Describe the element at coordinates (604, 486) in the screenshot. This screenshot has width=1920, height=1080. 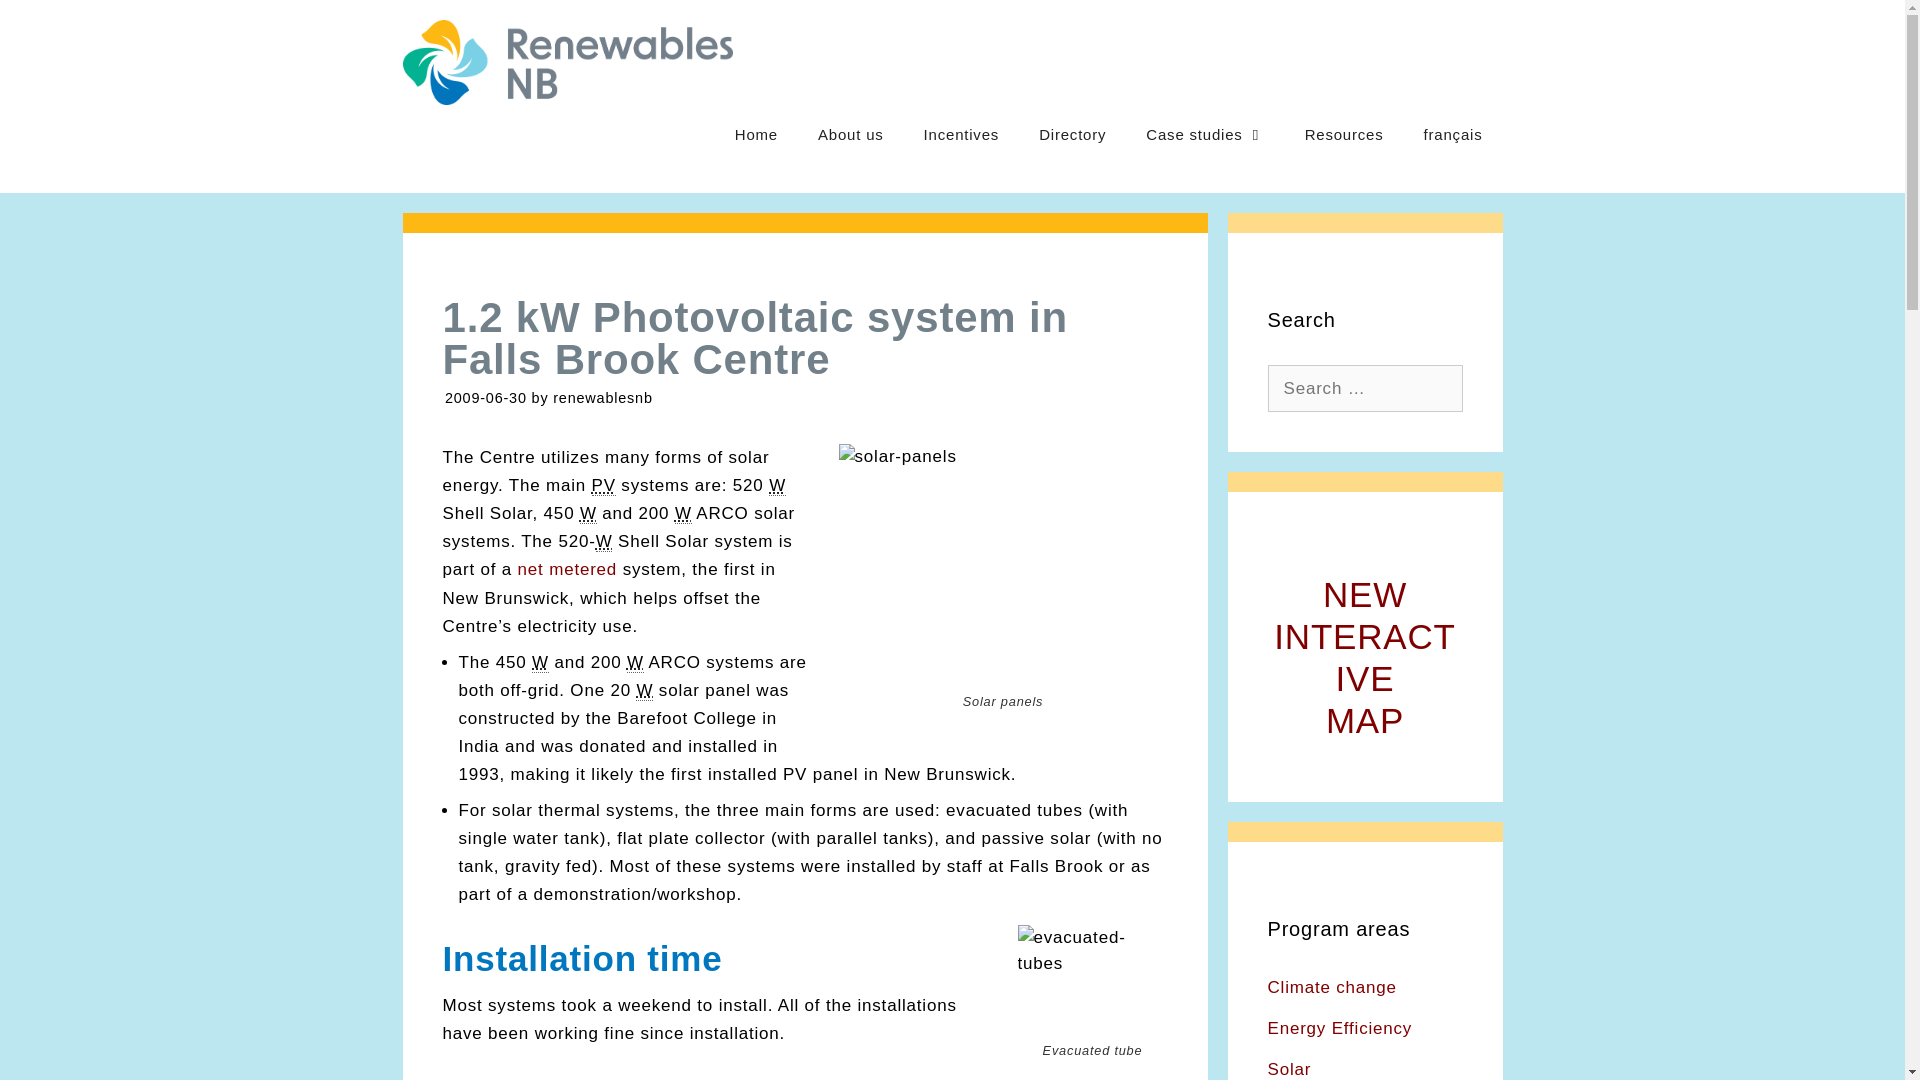
I see `Case studies` at that location.